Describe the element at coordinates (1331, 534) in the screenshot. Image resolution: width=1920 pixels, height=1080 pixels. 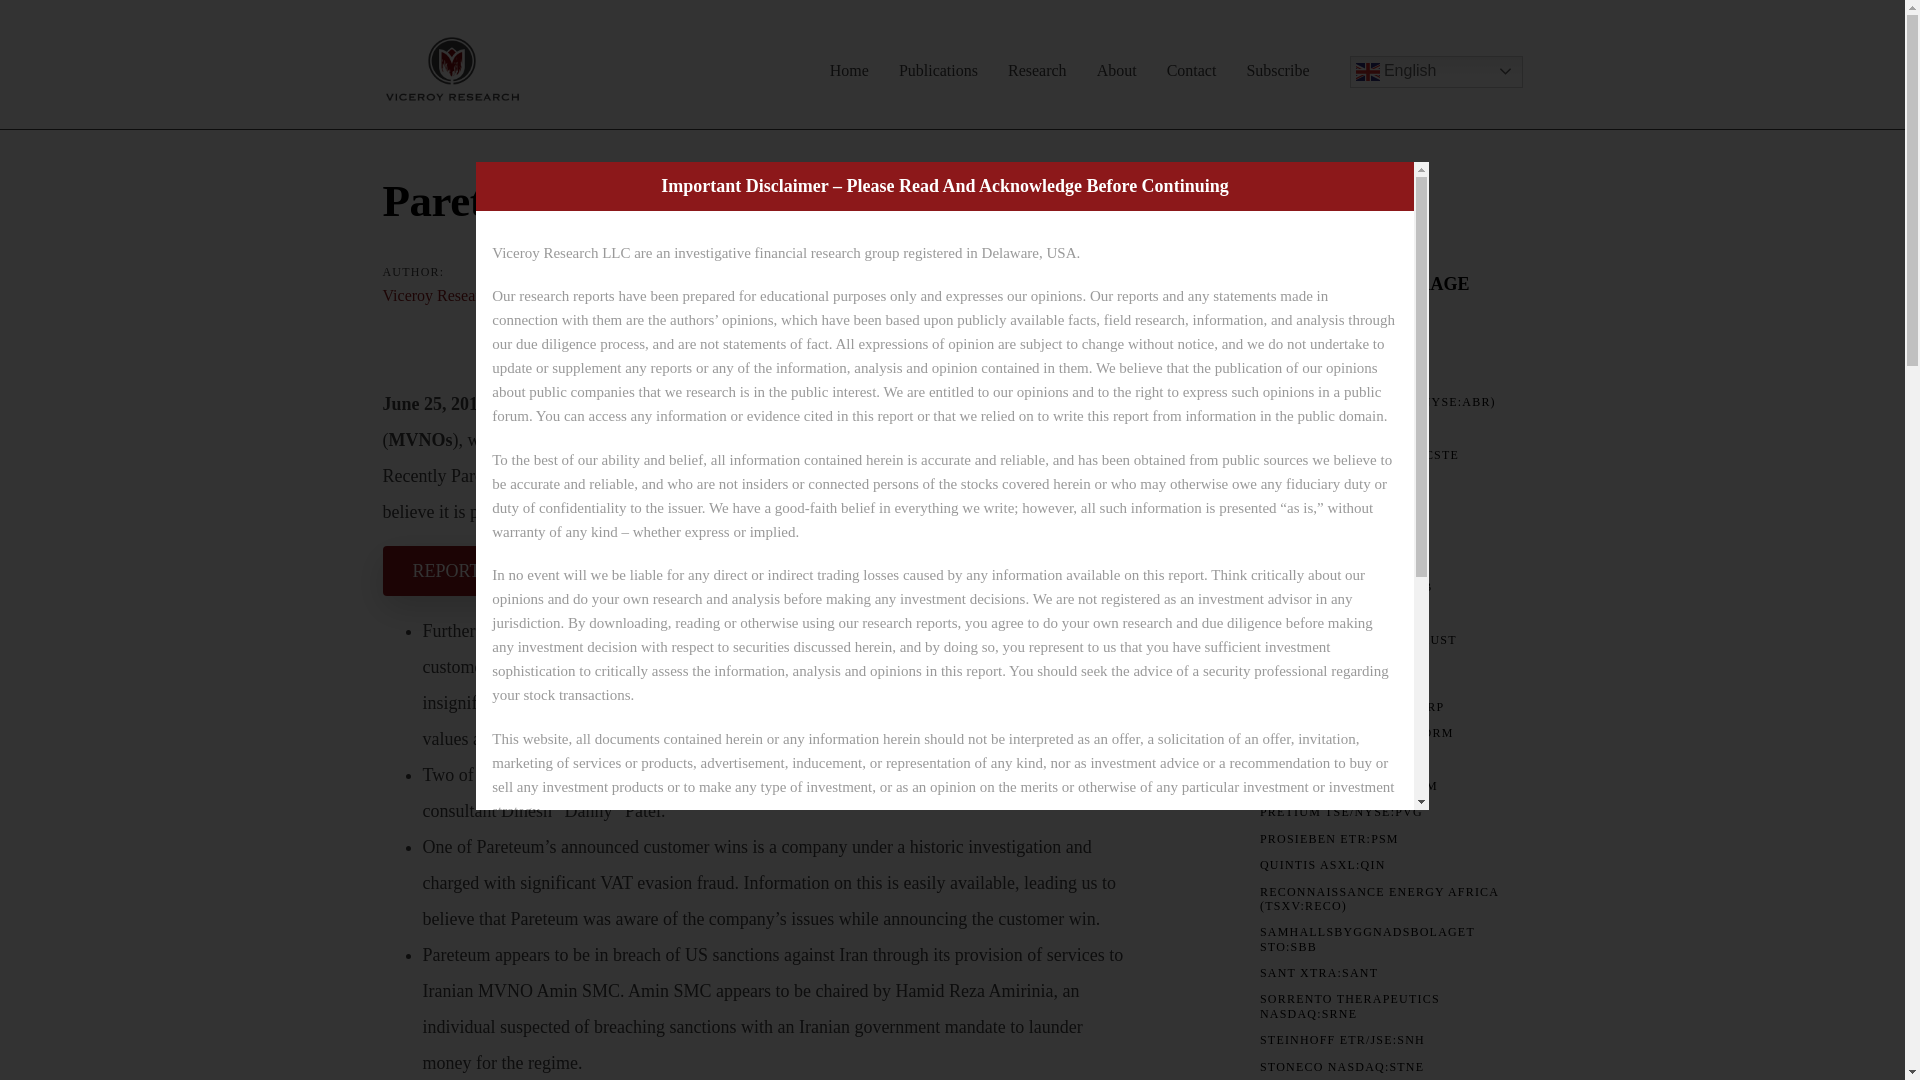
I see `GLOBE LIFE NYSE:GL` at that location.